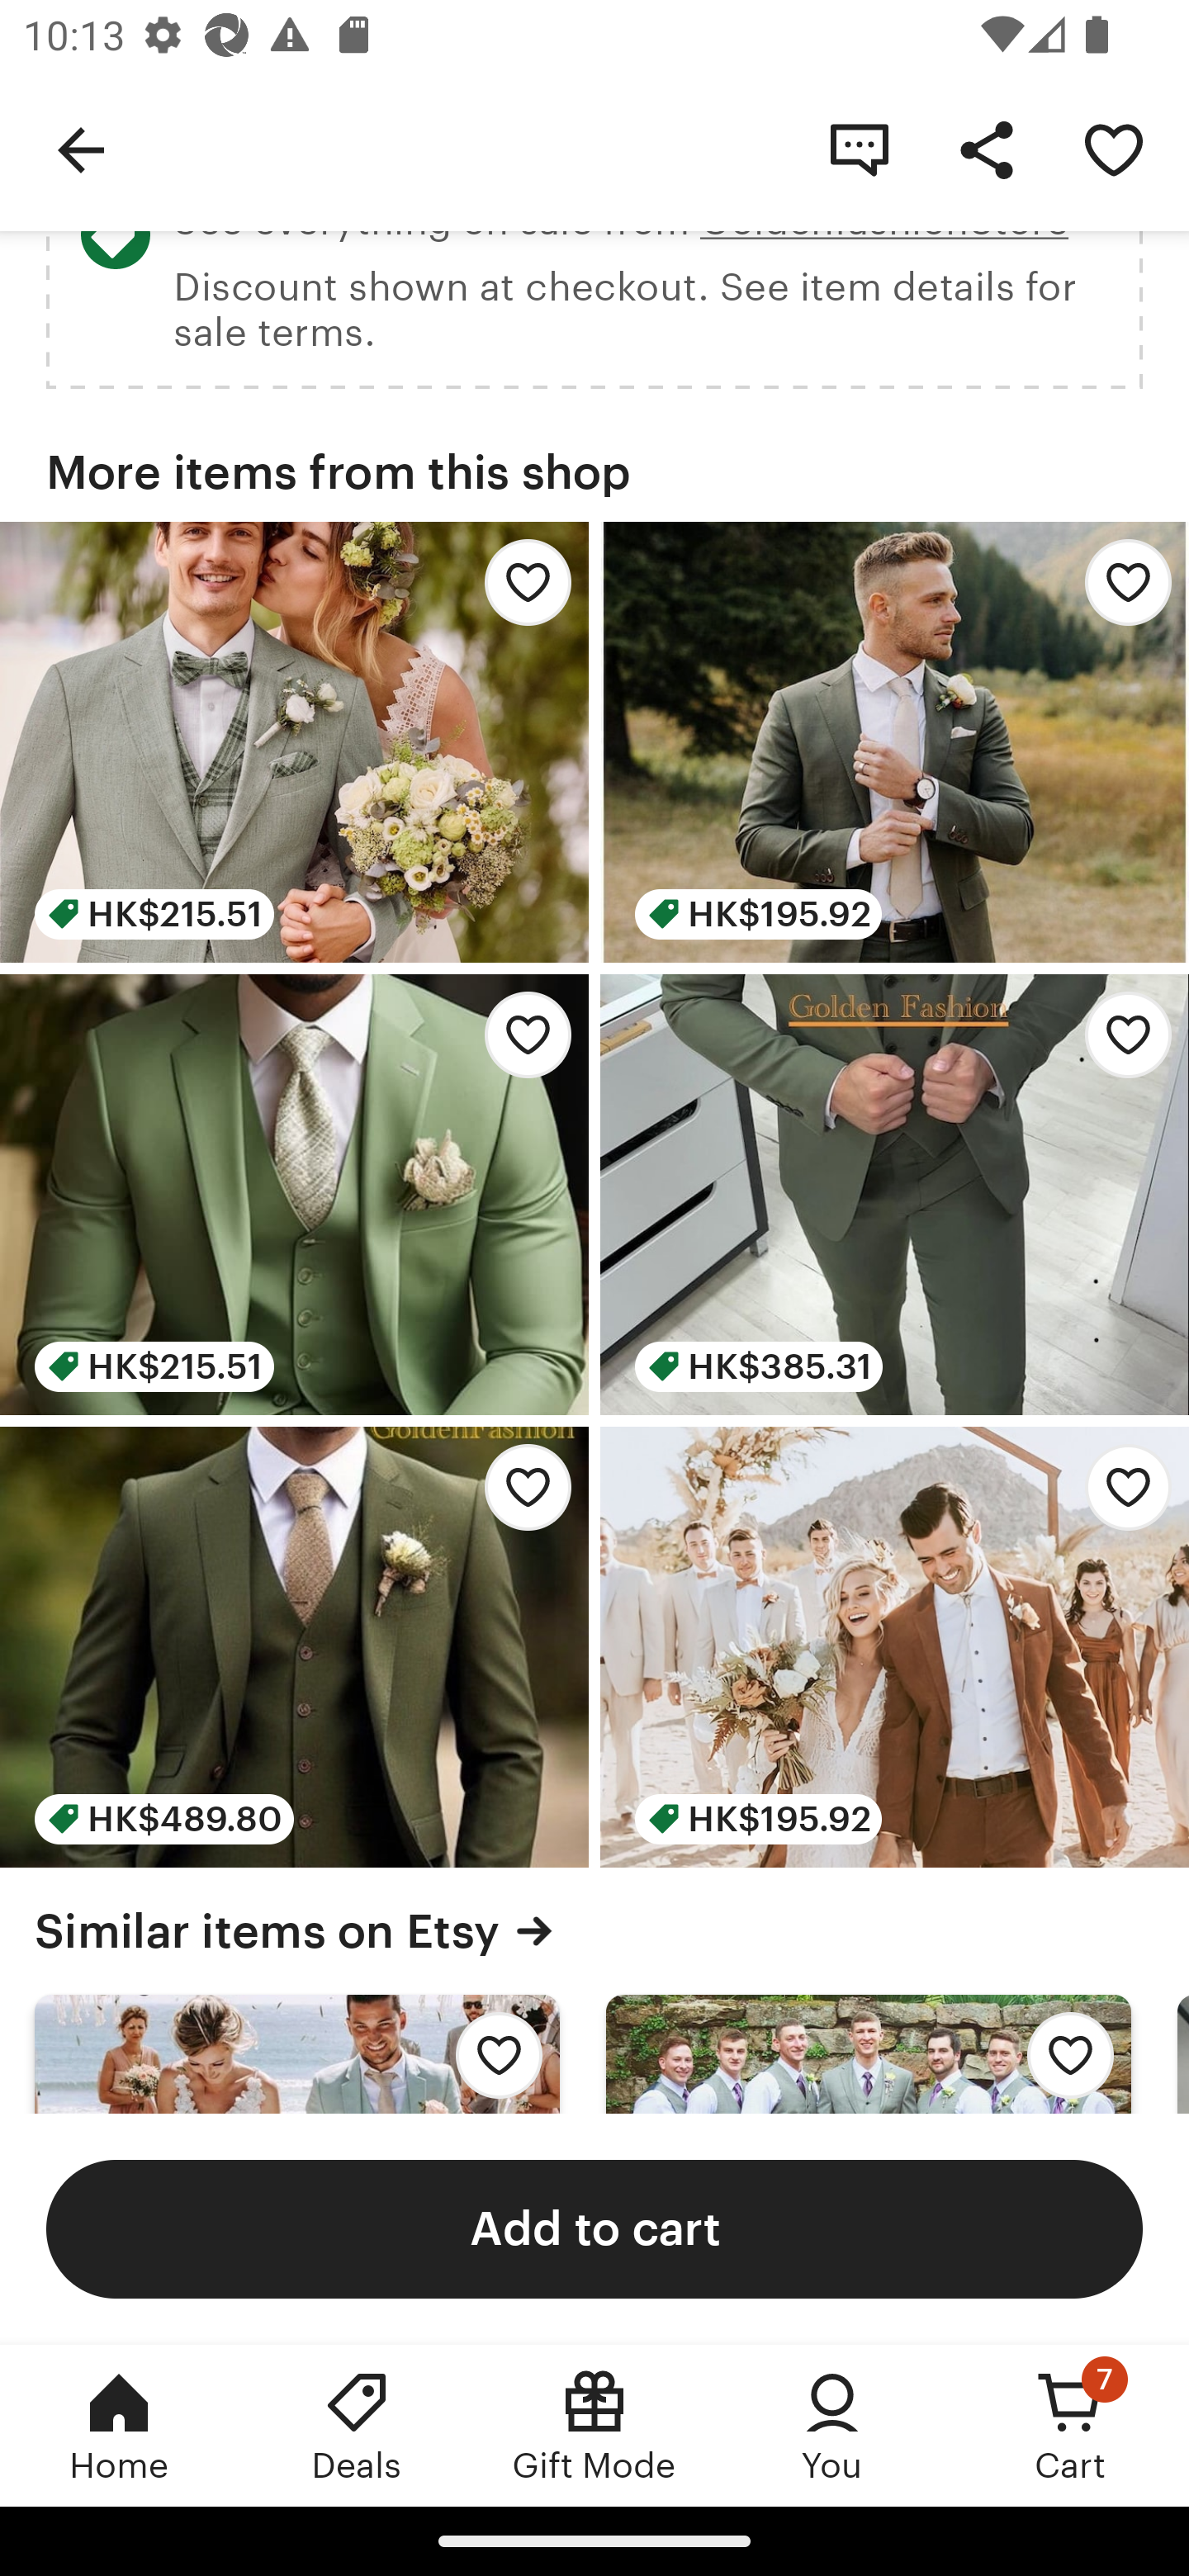 This screenshot has height=2576, width=1189. What do you see at coordinates (594, 2425) in the screenshot?
I see `Gift Mode` at bounding box center [594, 2425].